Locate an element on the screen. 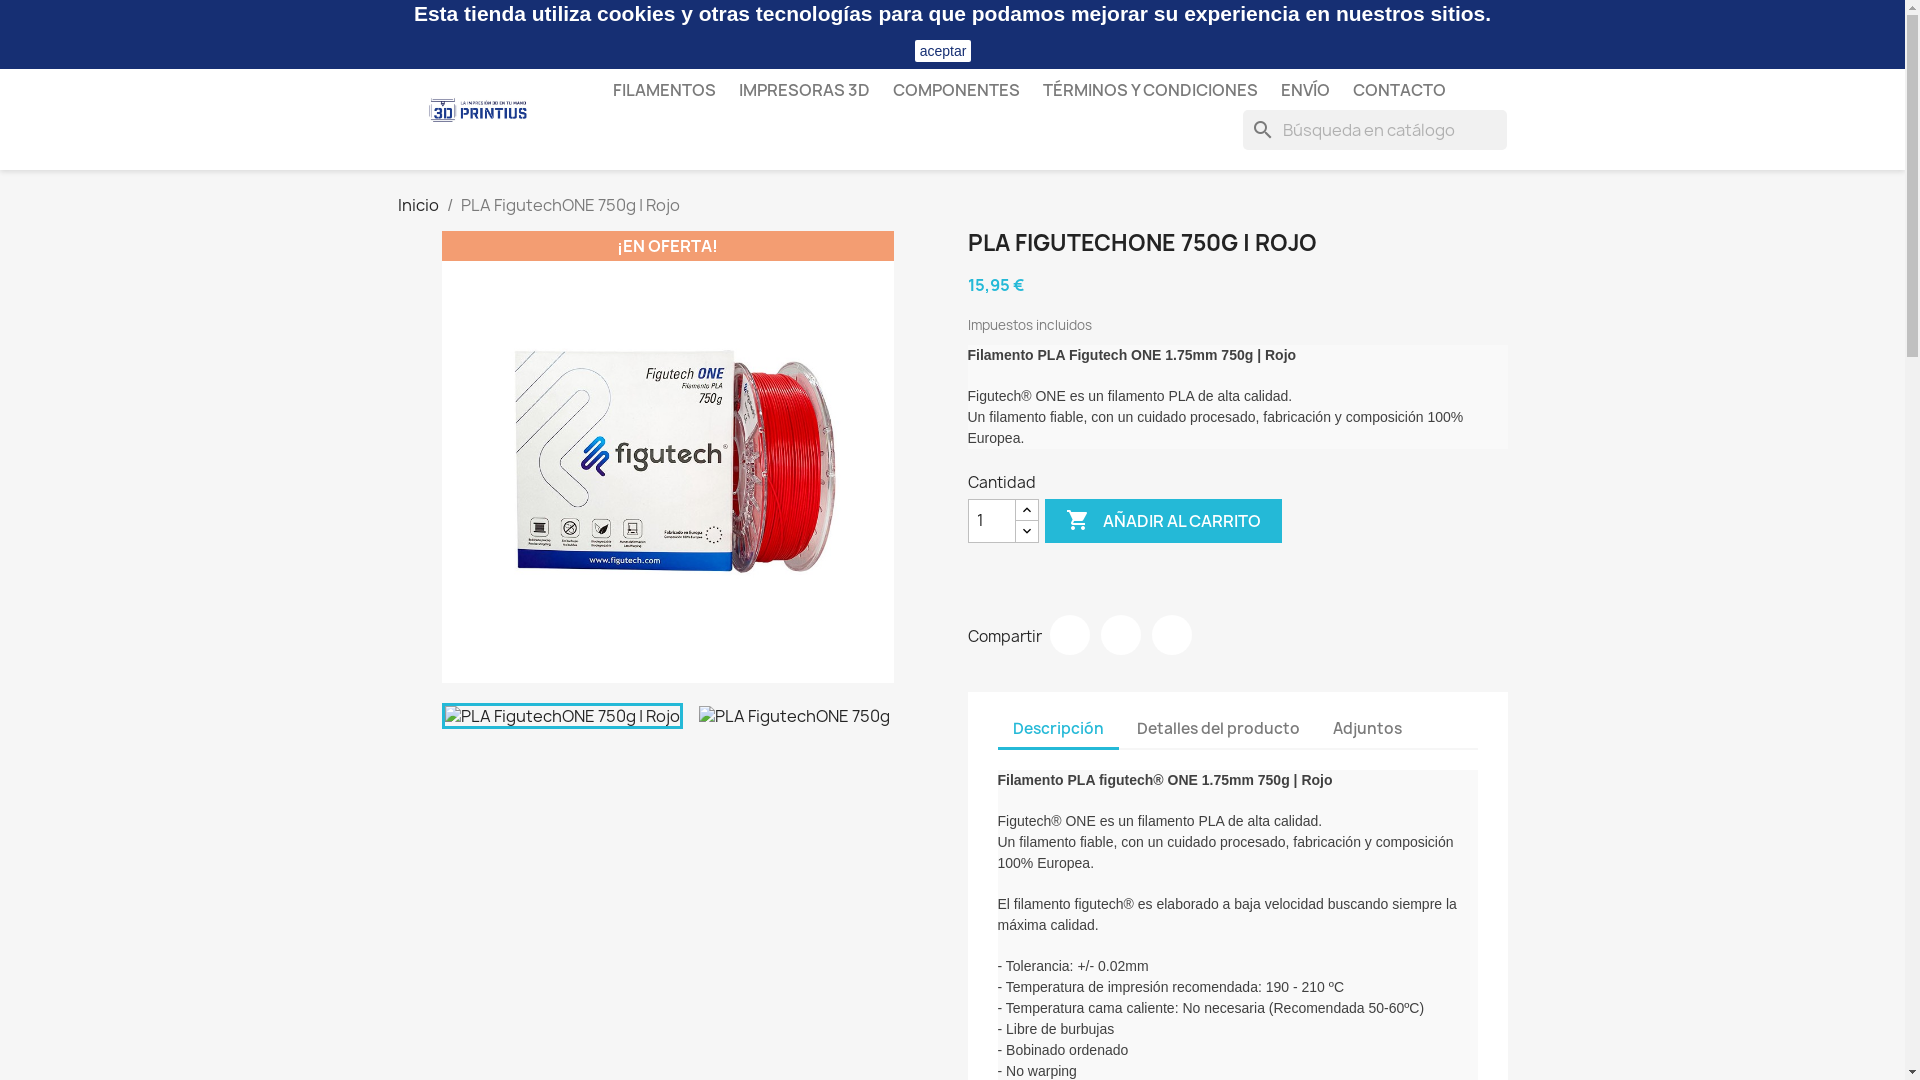  Pinterest is located at coordinates (1172, 635).